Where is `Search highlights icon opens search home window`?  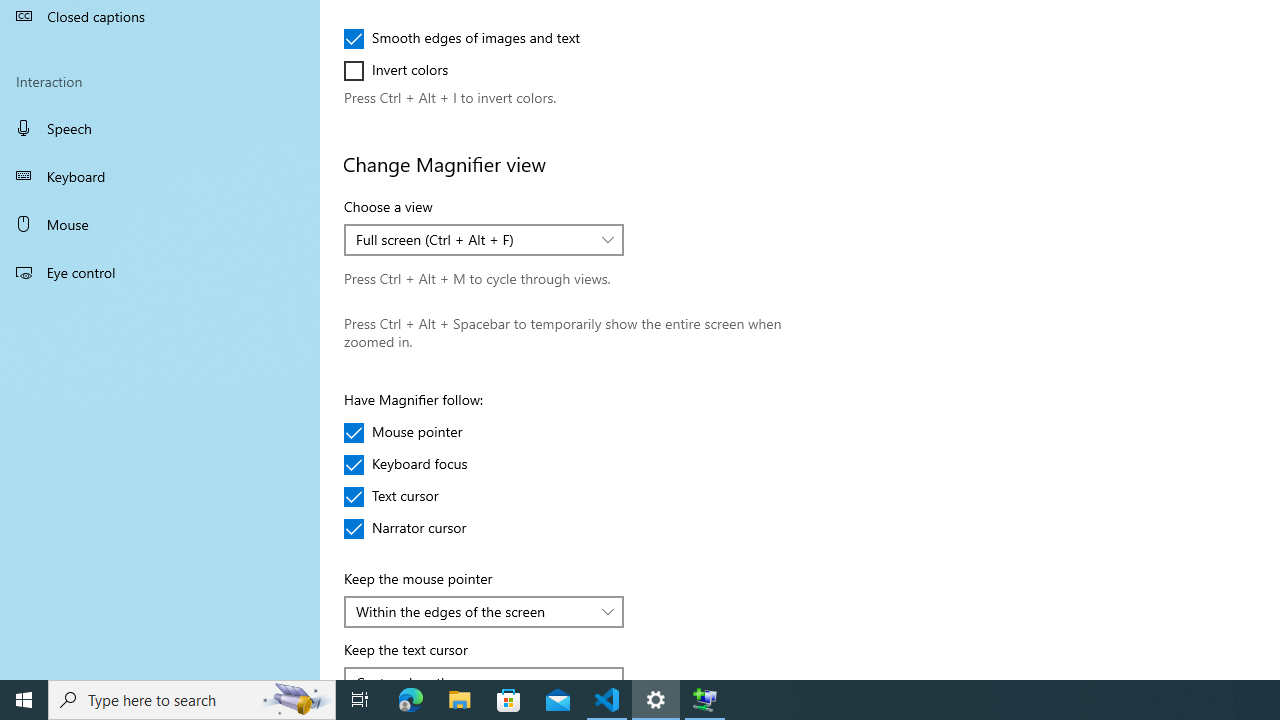 Search highlights icon opens search home window is located at coordinates (296, 700).